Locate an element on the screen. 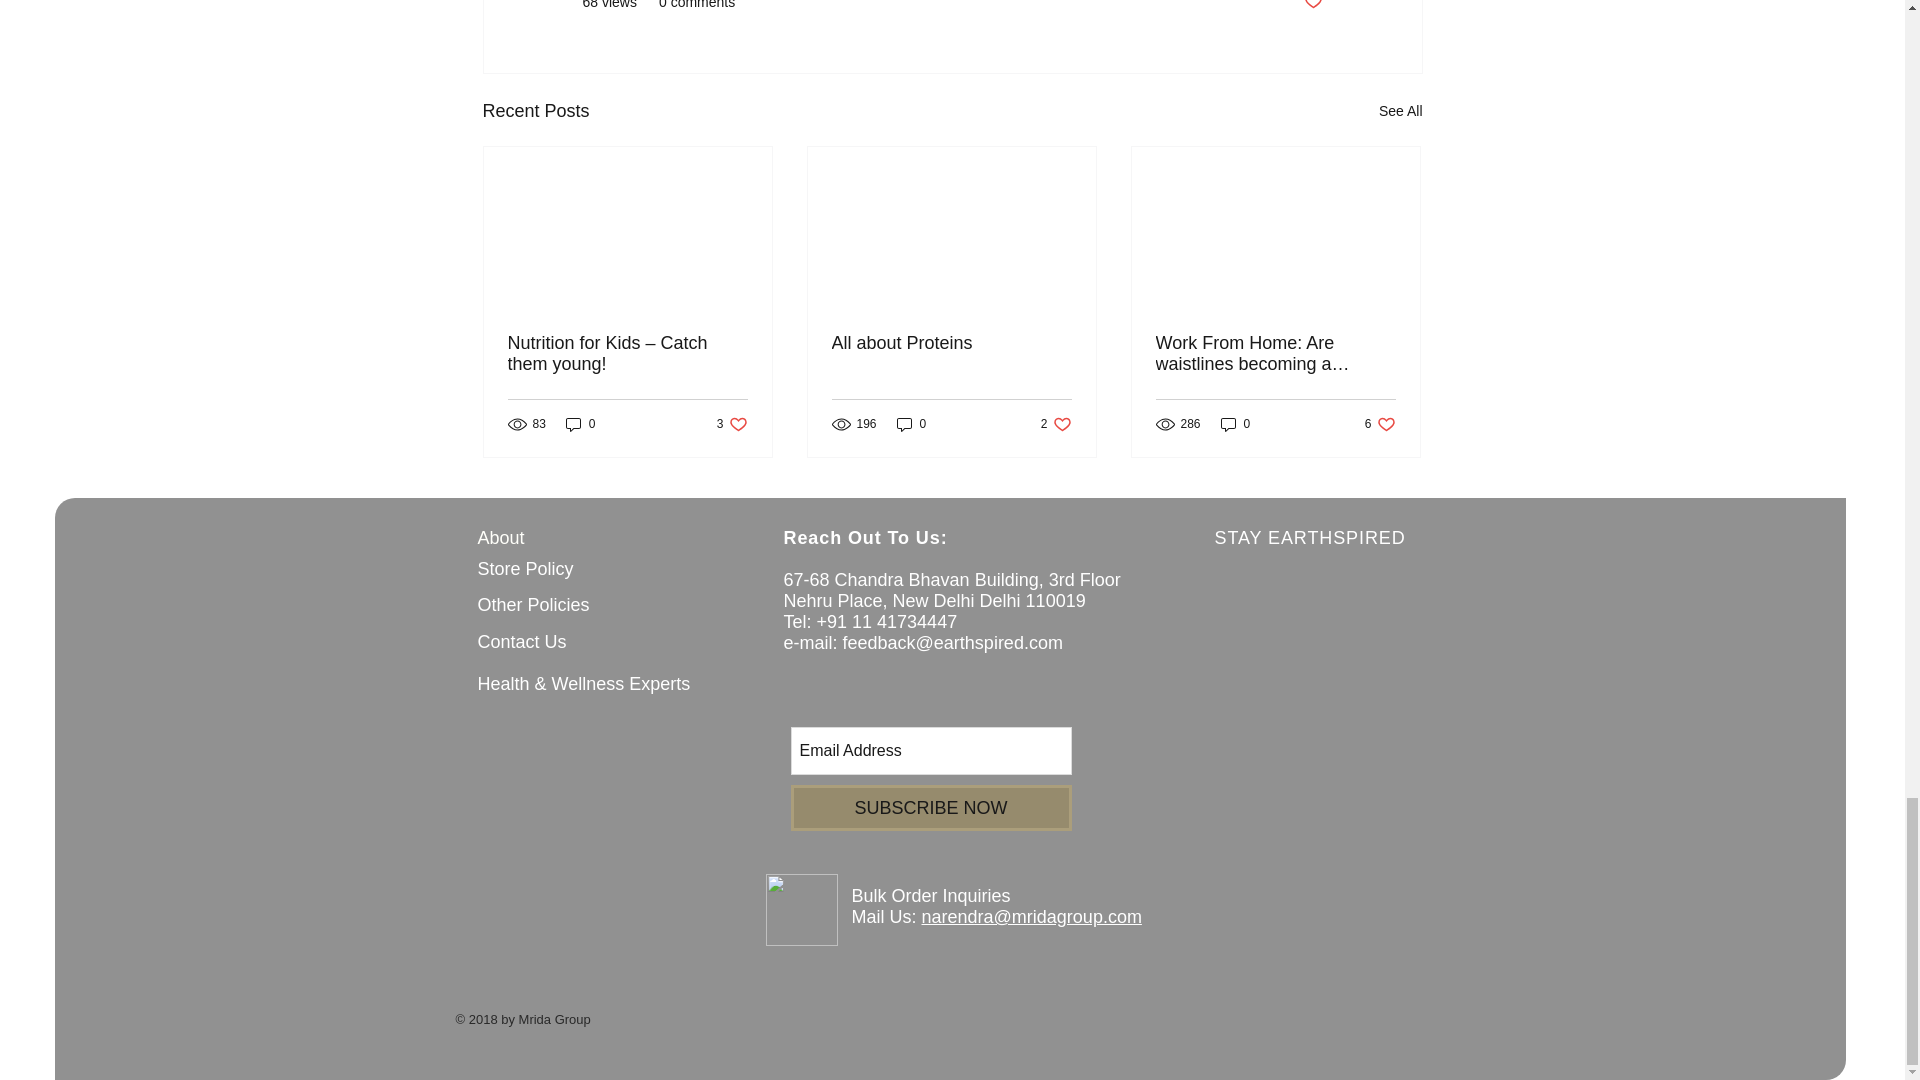  Post not marked as liked is located at coordinates (1312, 6).